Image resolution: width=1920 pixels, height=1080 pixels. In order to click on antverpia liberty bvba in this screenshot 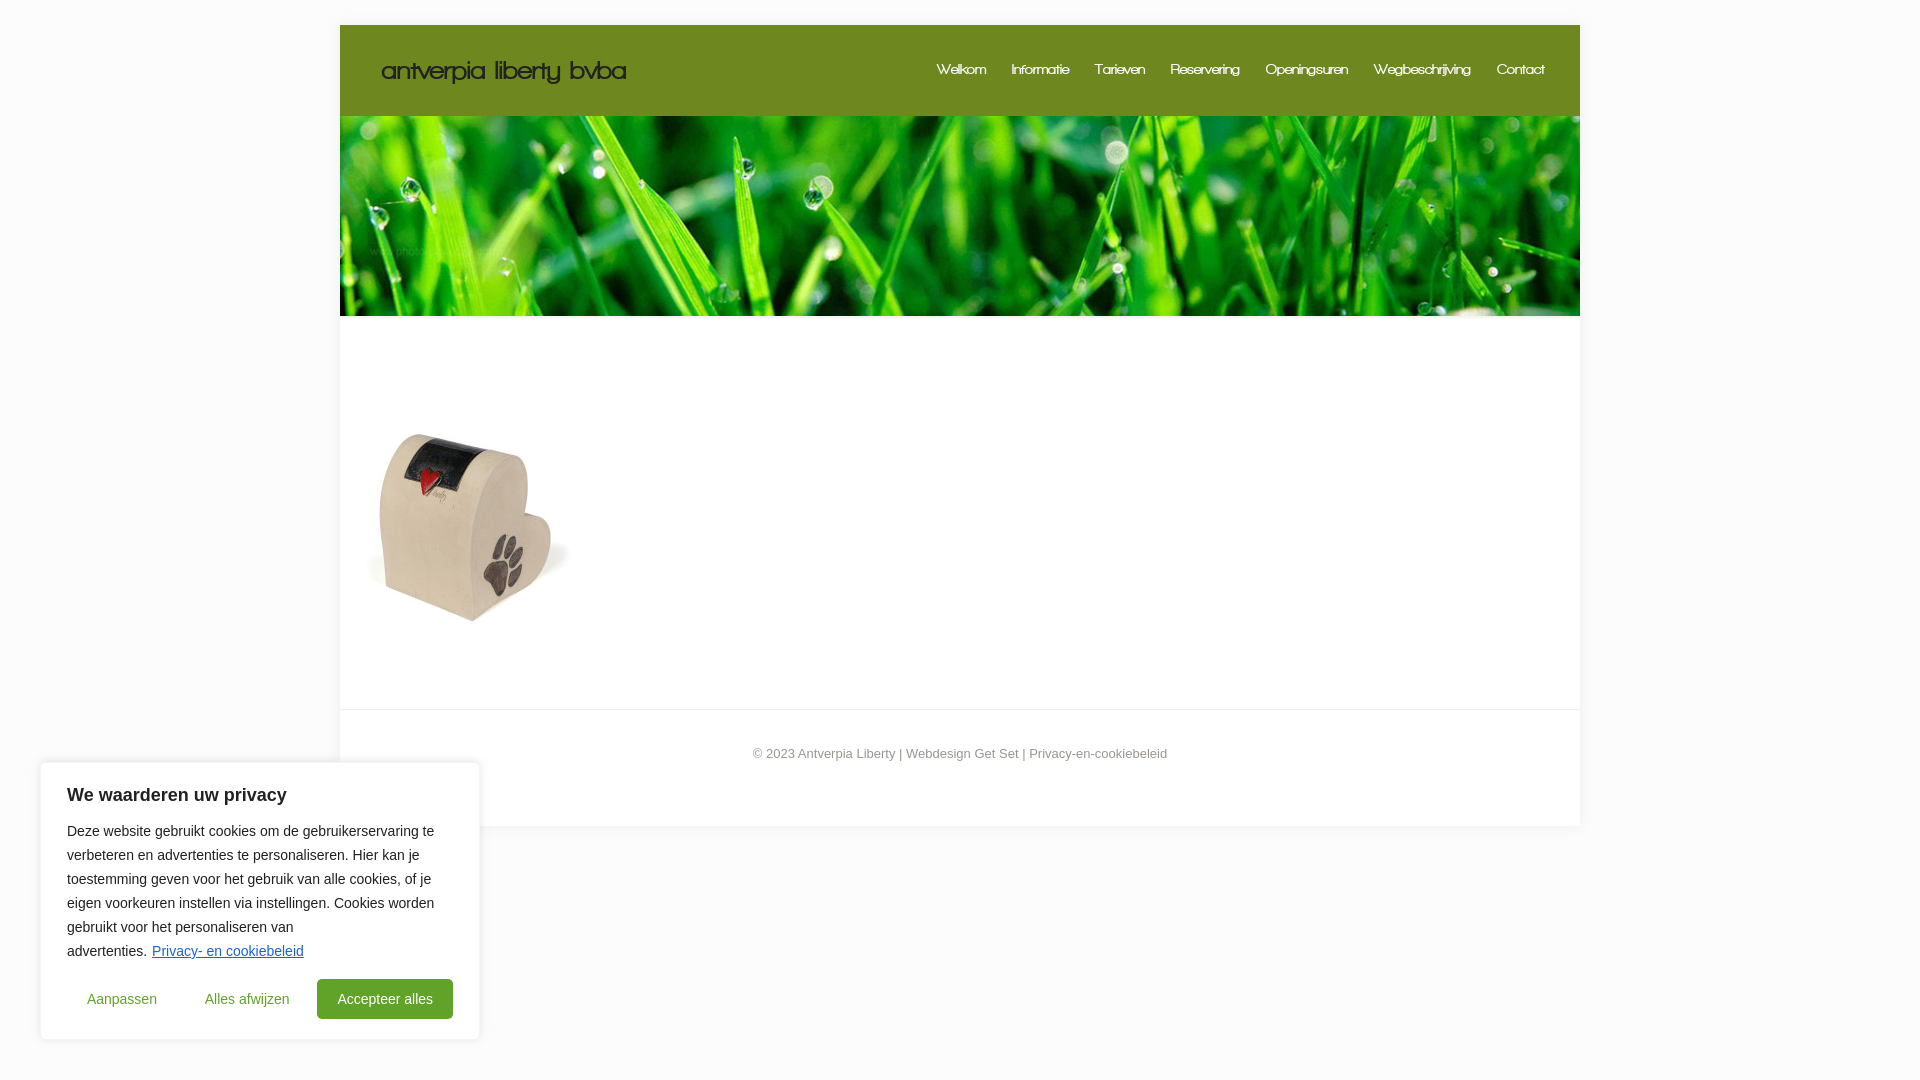, I will do `click(504, 70)`.